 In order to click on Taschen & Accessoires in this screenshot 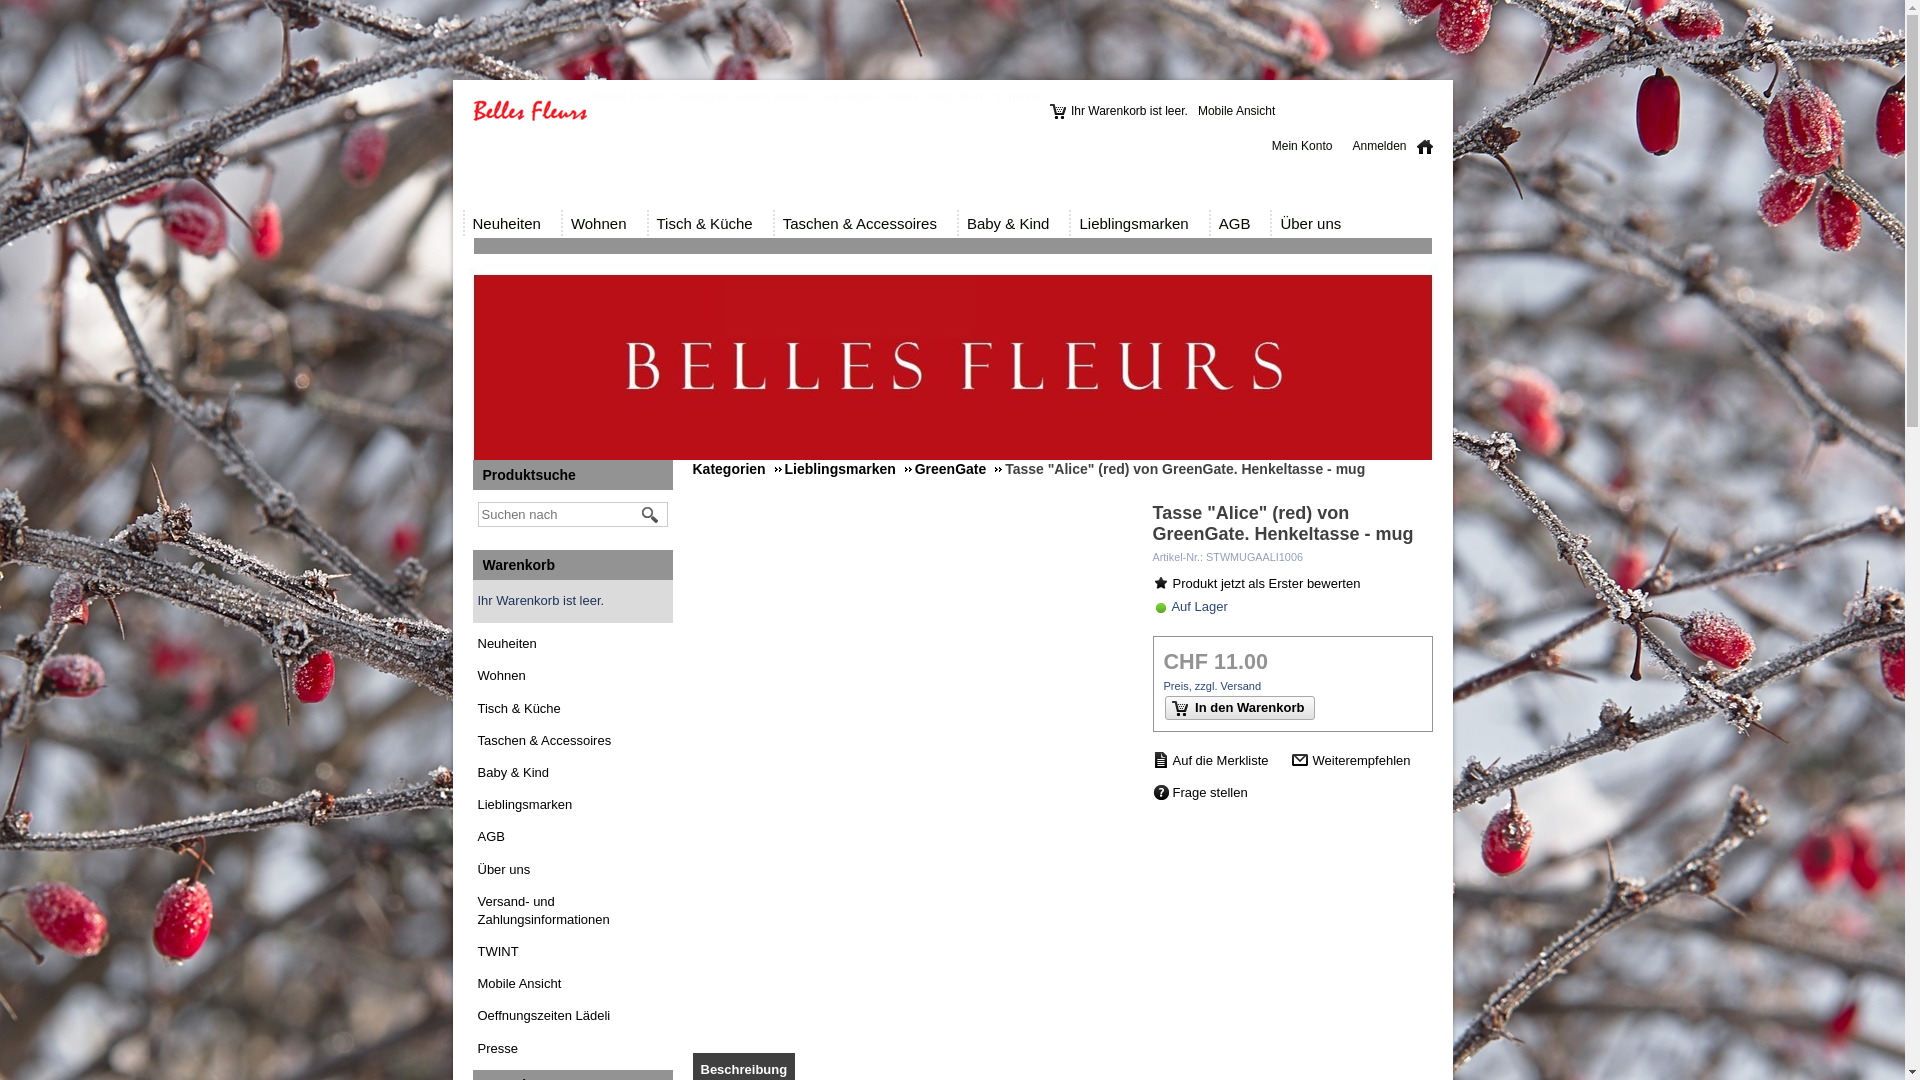, I will do `click(865, 224)`.